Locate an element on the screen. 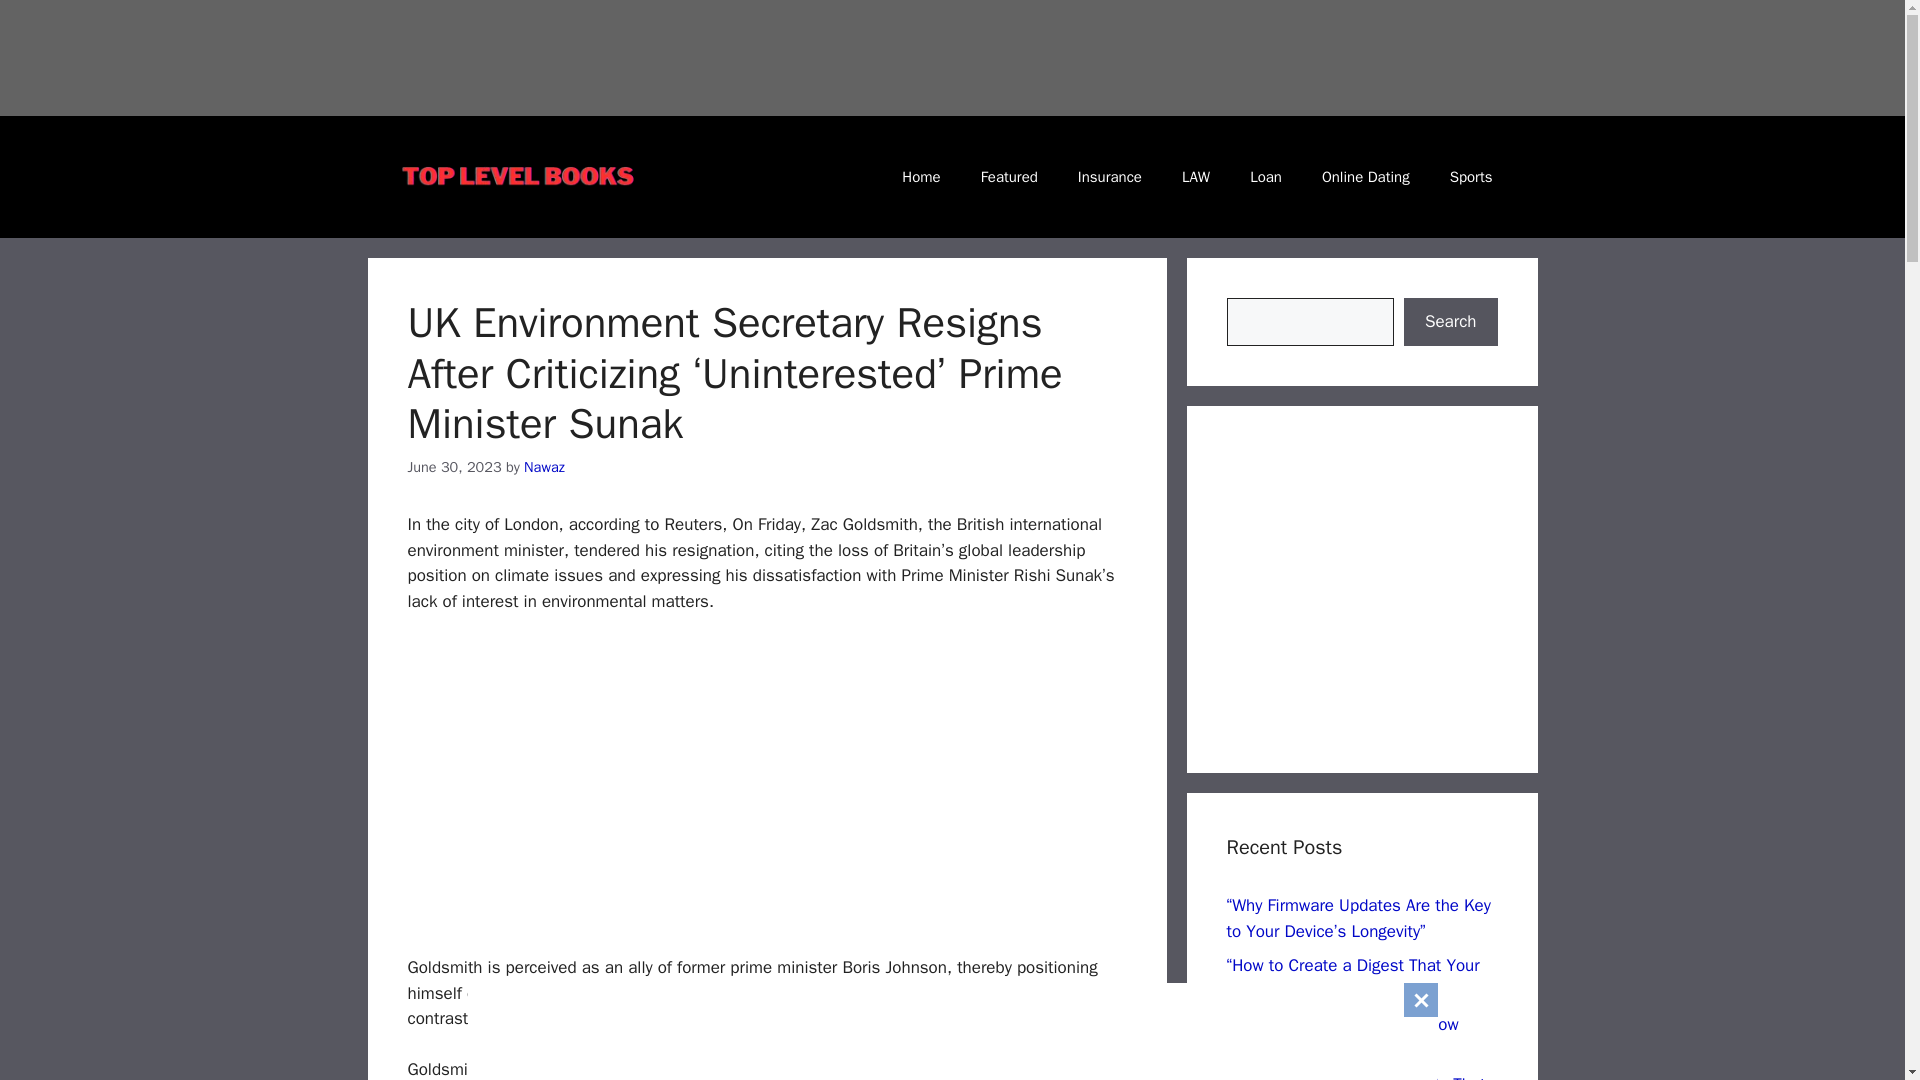 The height and width of the screenshot is (1080, 1920). Loan is located at coordinates (1266, 176).